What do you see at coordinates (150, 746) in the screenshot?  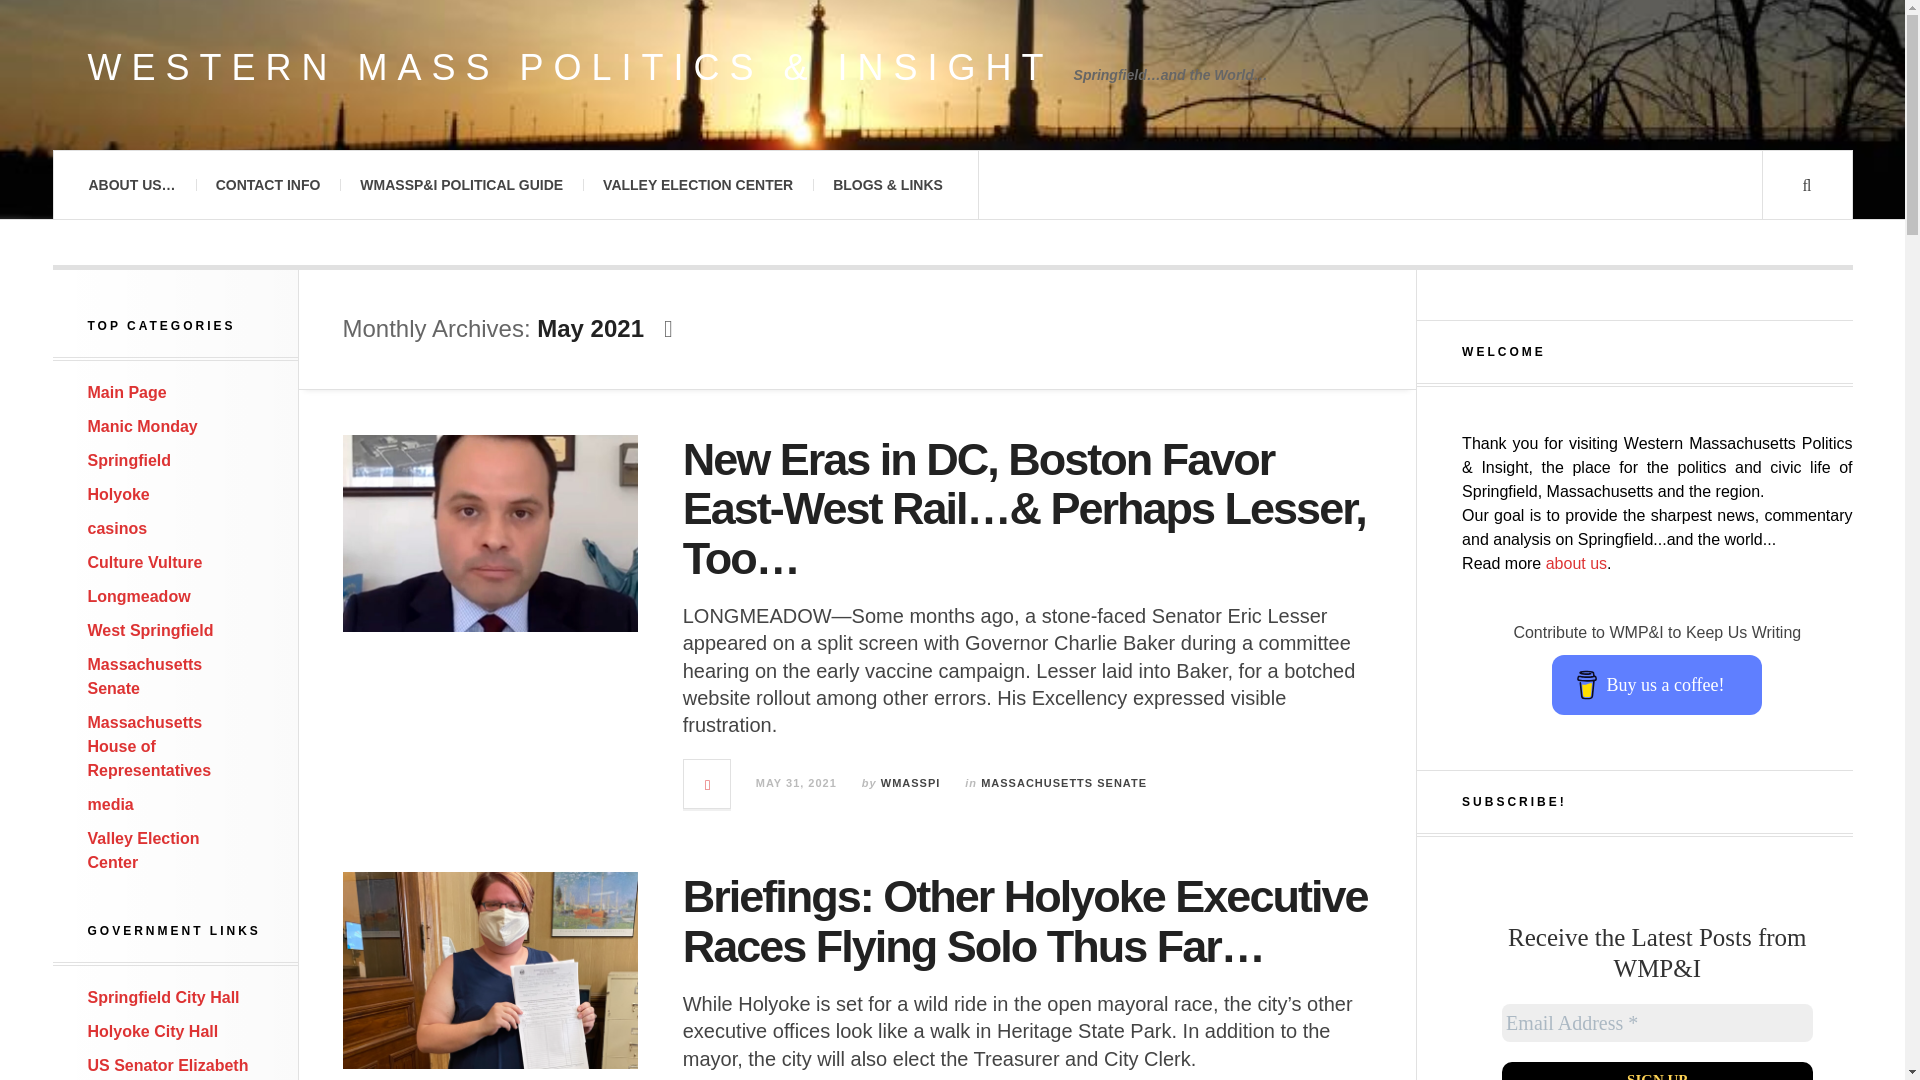 I see `Massachusetts House of Representatives` at bounding box center [150, 746].